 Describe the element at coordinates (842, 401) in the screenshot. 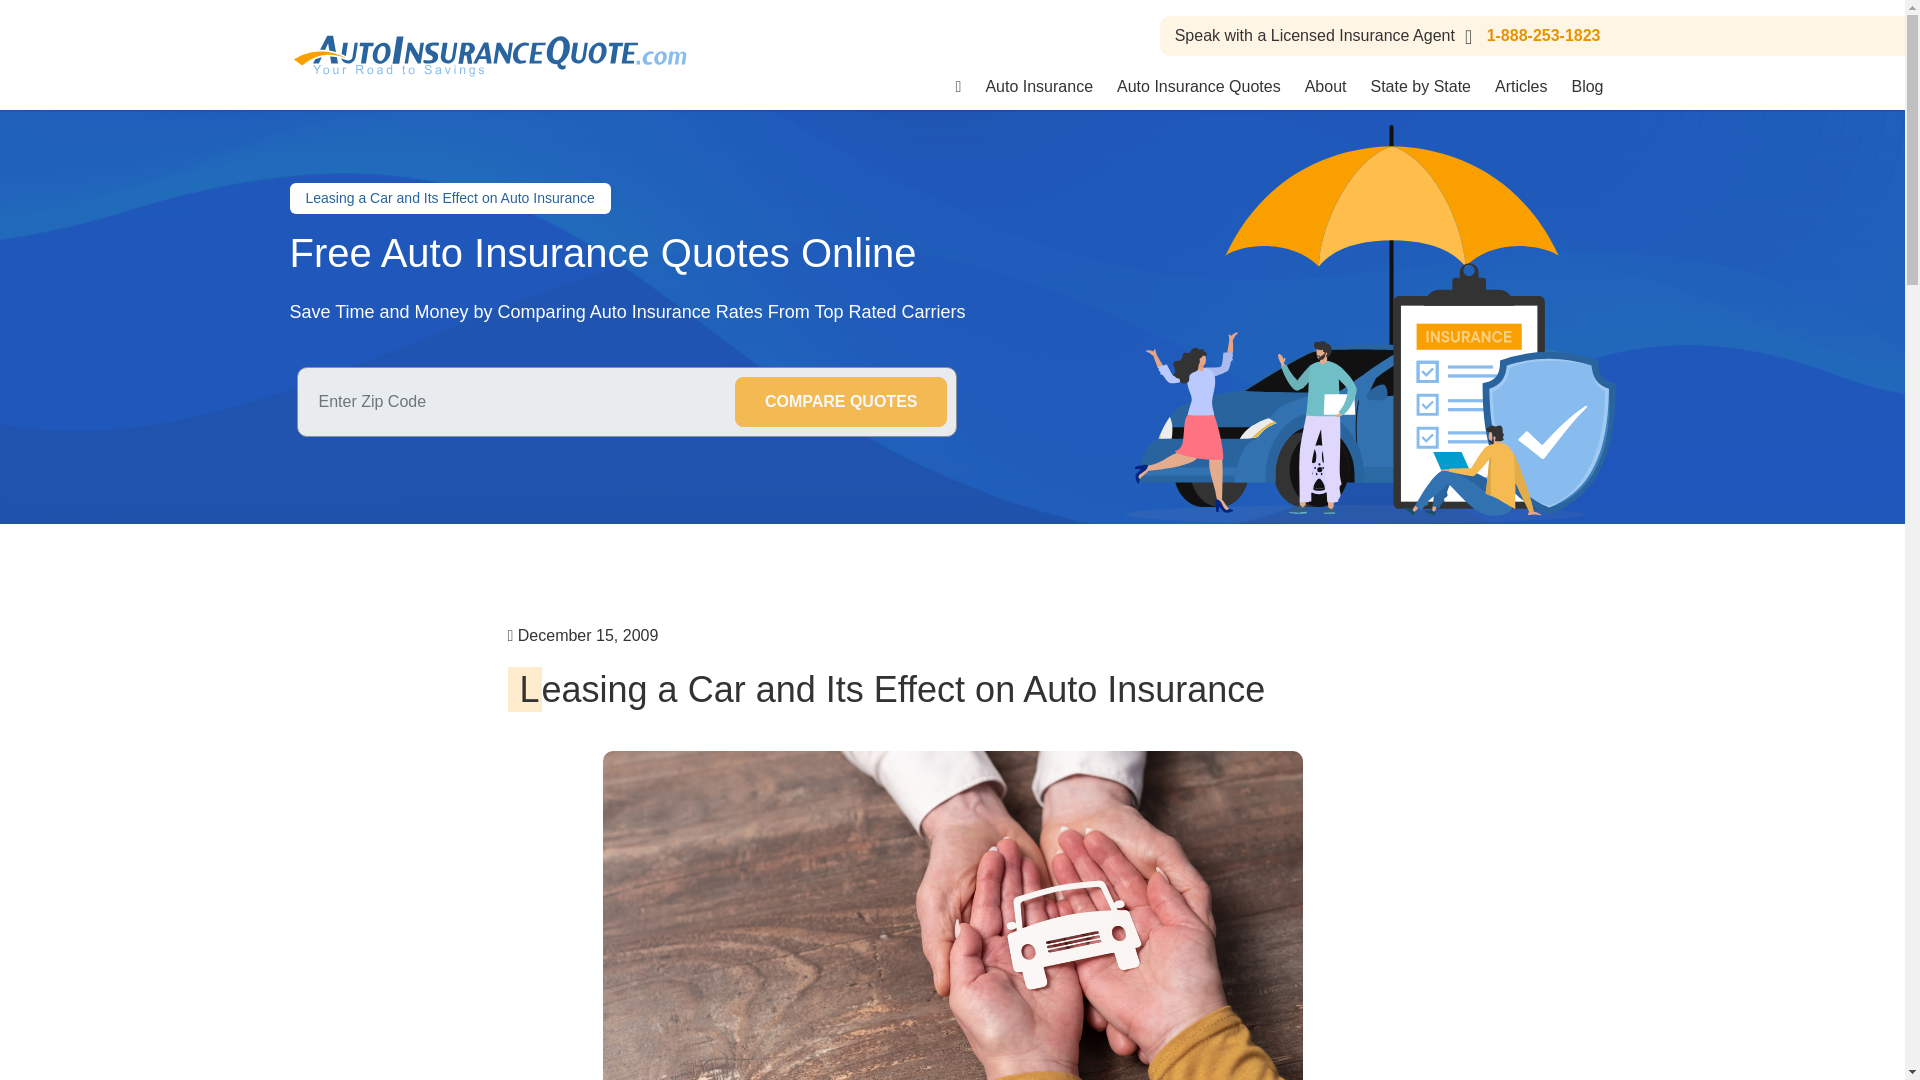

I see `COMPARE QUOTES` at that location.